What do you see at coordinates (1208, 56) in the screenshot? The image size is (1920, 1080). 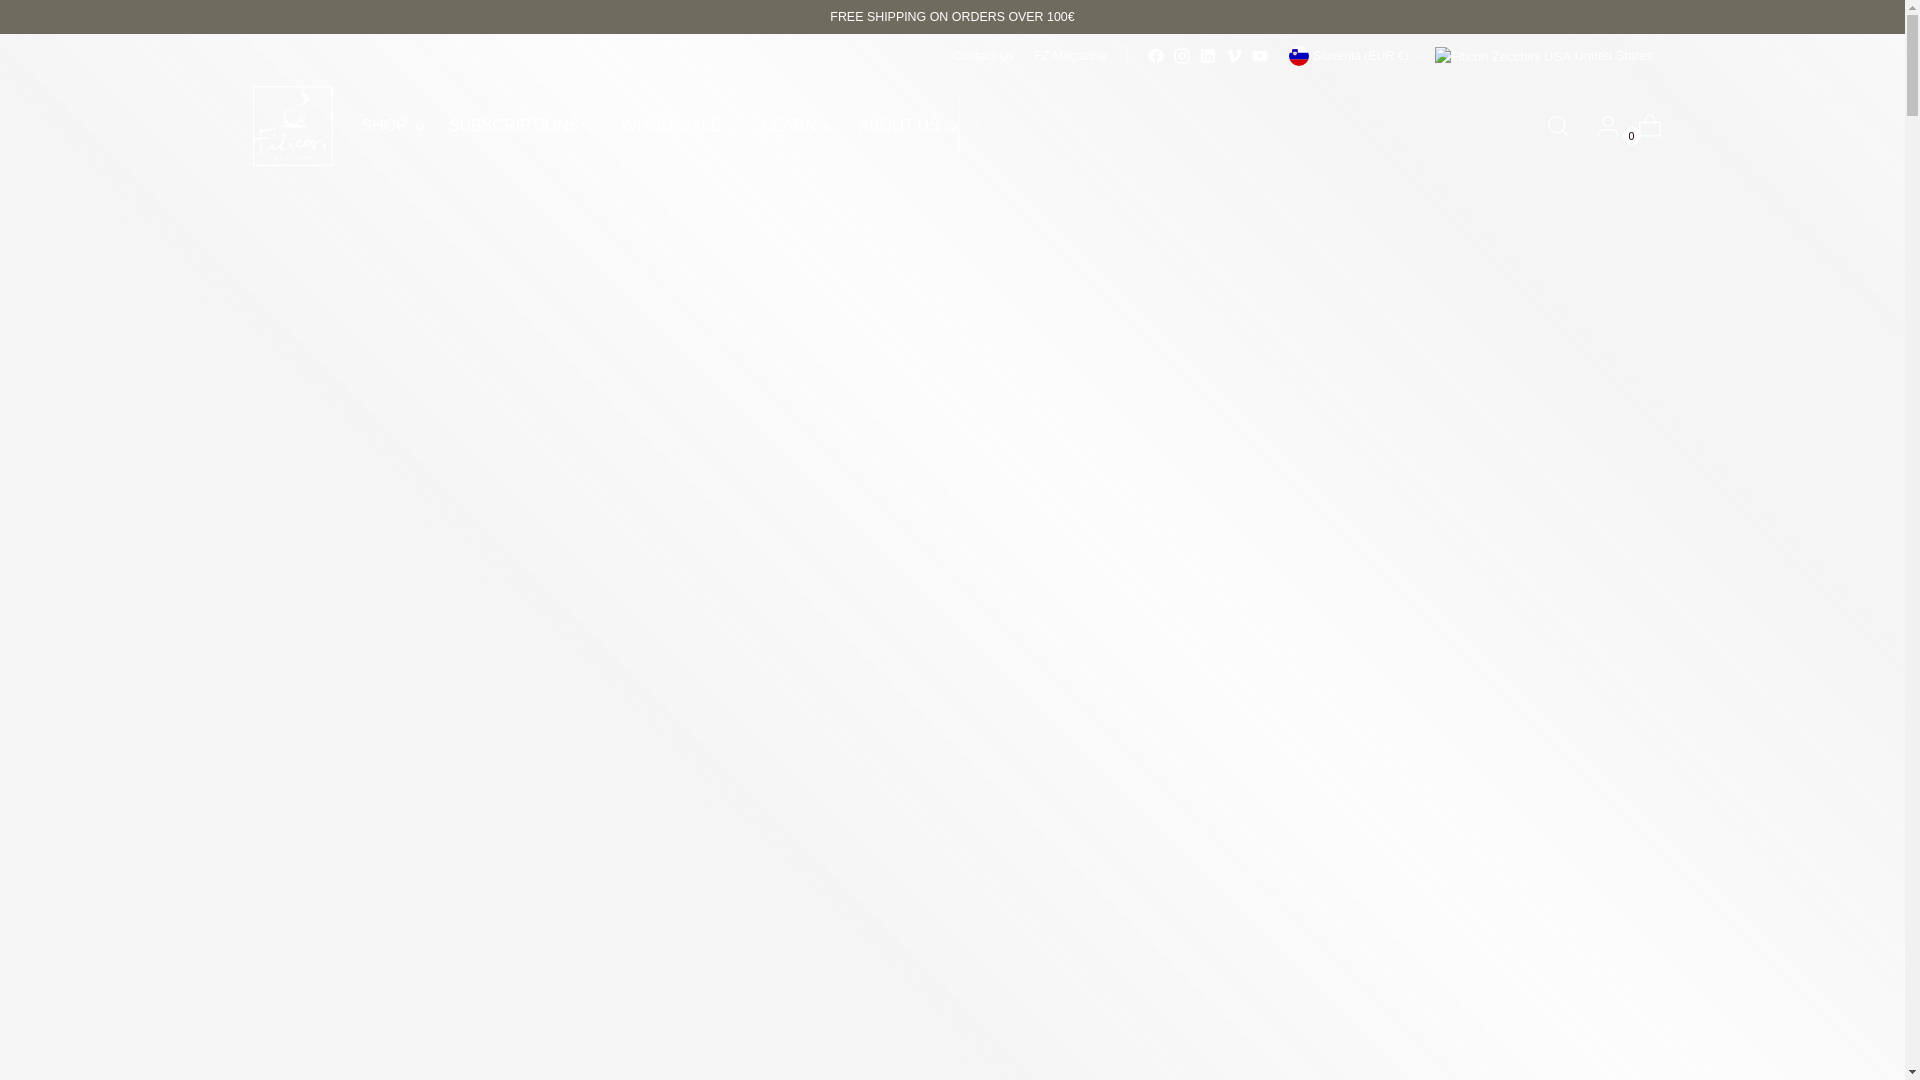 I see `Filicori Zecchini Italia on Vimeo` at bounding box center [1208, 56].